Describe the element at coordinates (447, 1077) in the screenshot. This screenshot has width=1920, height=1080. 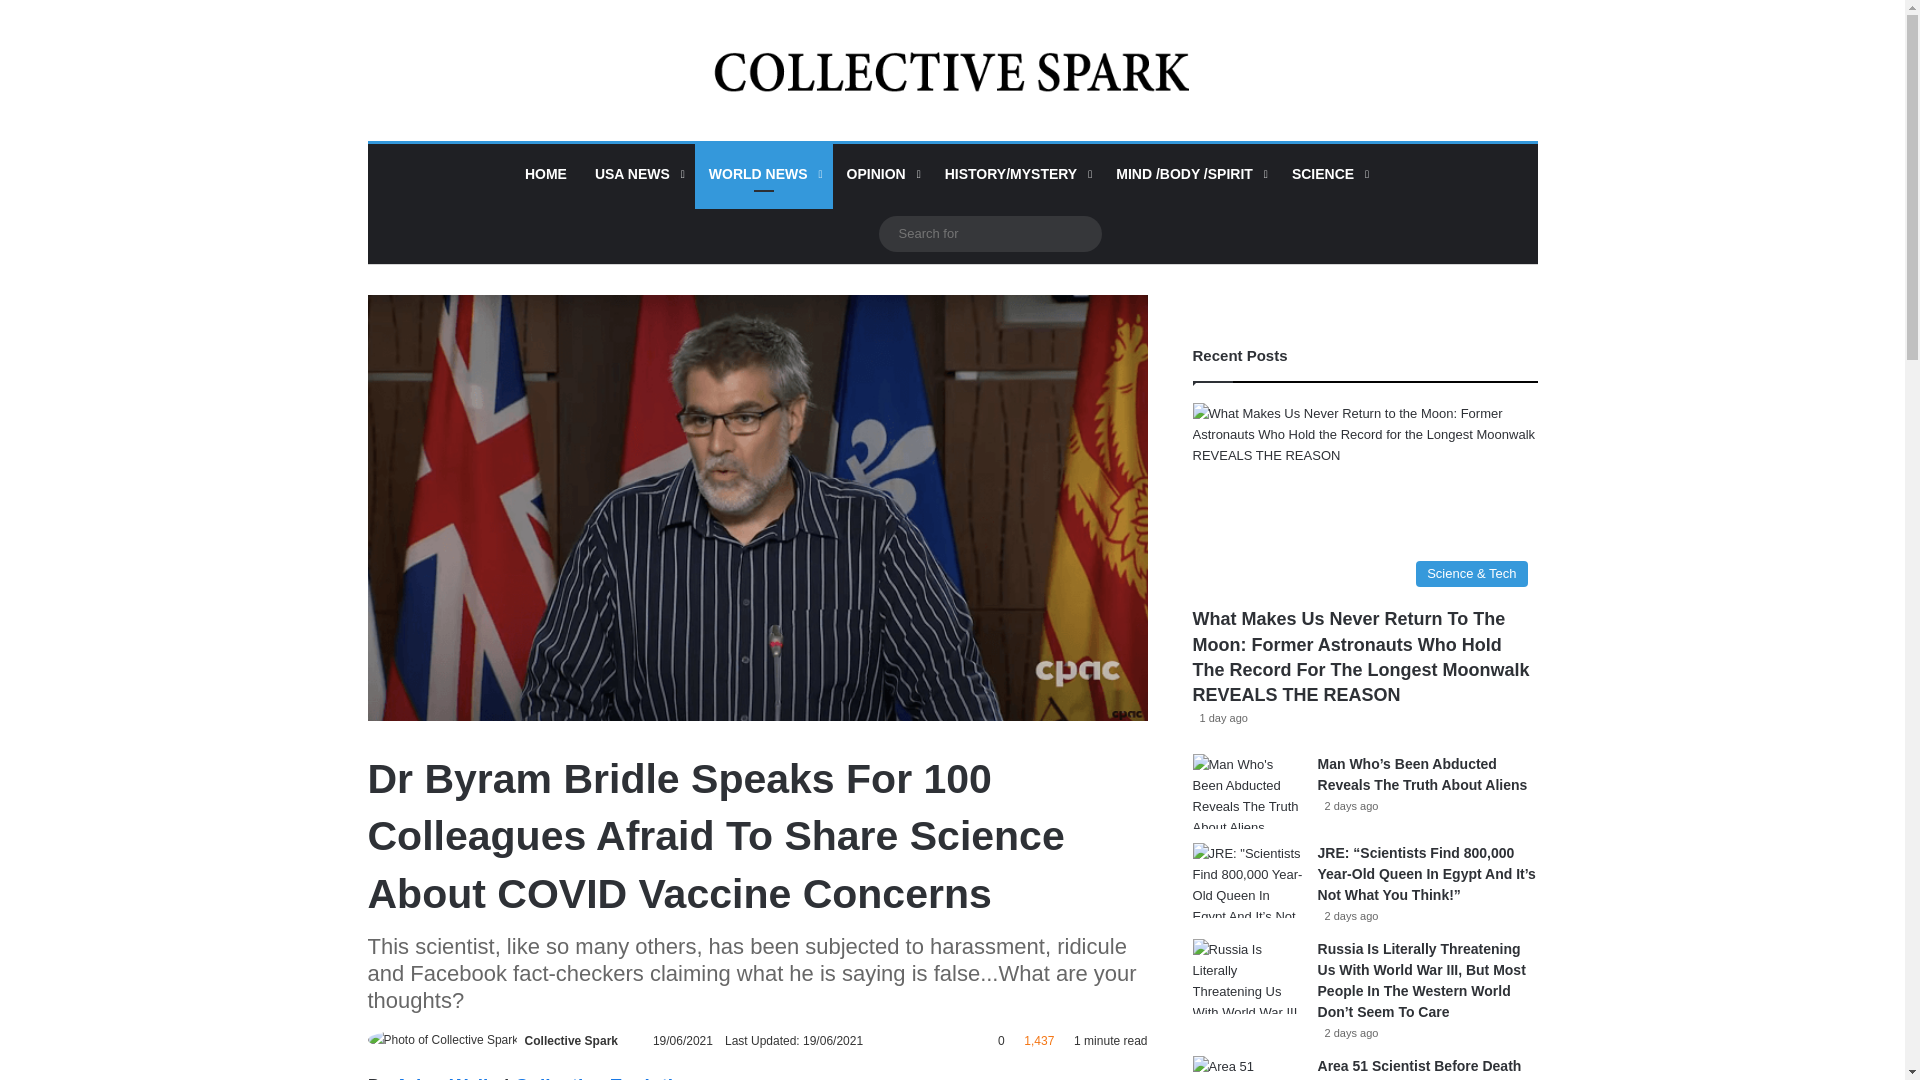
I see `Arjun Walia` at that location.